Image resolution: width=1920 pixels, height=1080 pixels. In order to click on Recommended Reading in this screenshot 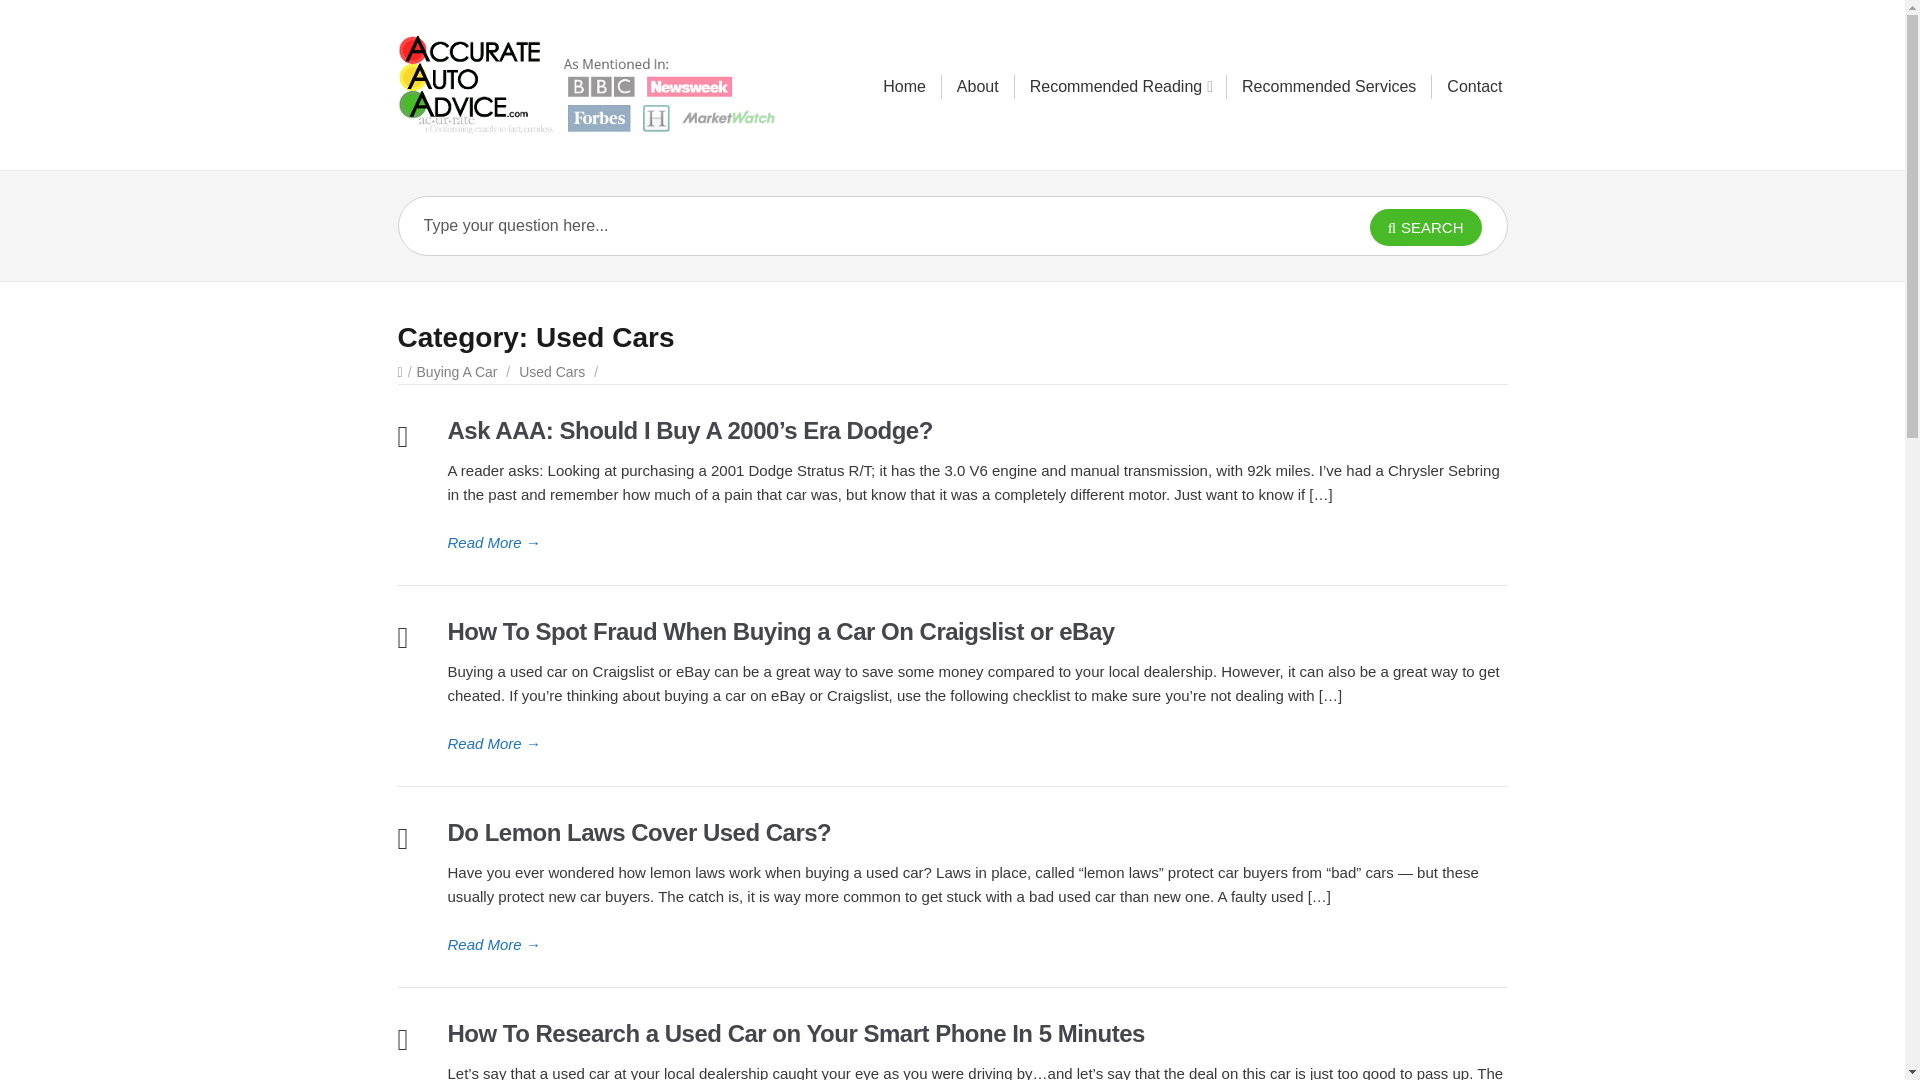, I will do `click(1120, 86)`.